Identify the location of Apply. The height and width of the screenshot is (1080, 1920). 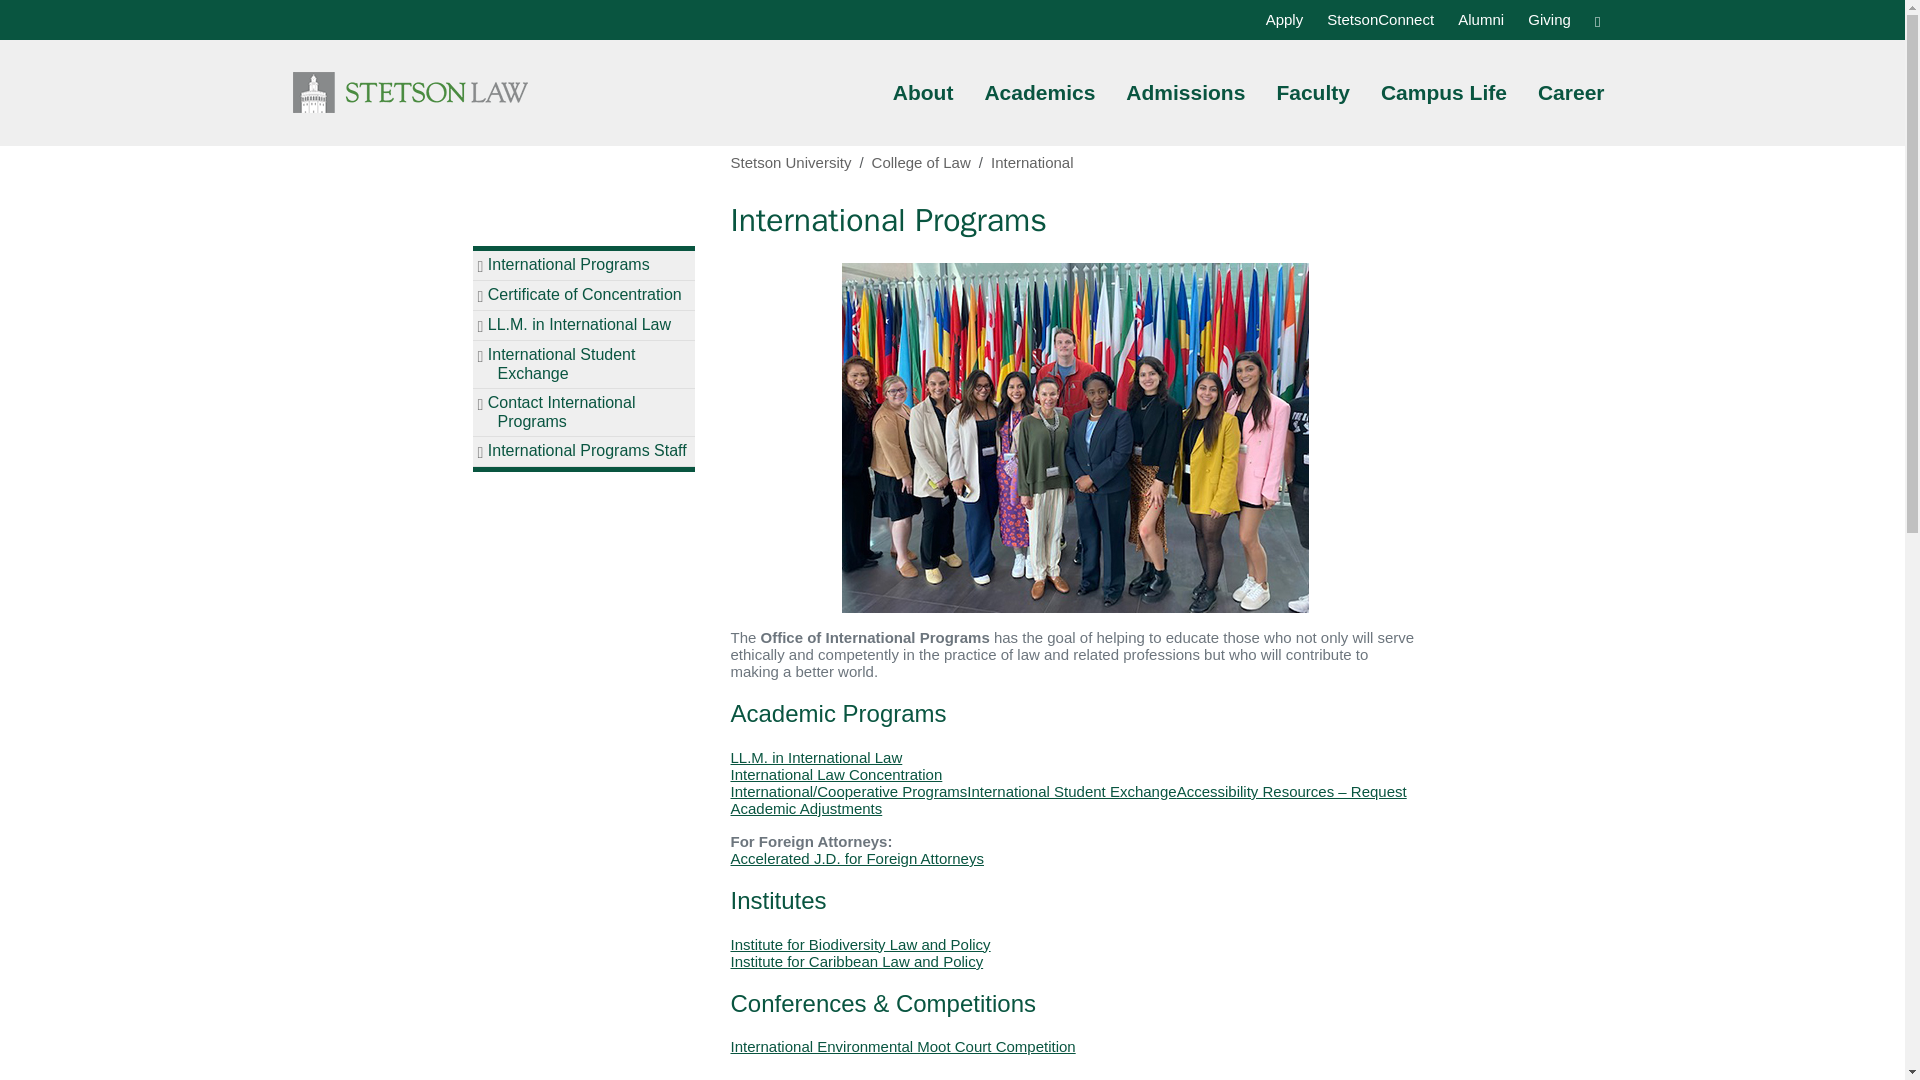
(1284, 19).